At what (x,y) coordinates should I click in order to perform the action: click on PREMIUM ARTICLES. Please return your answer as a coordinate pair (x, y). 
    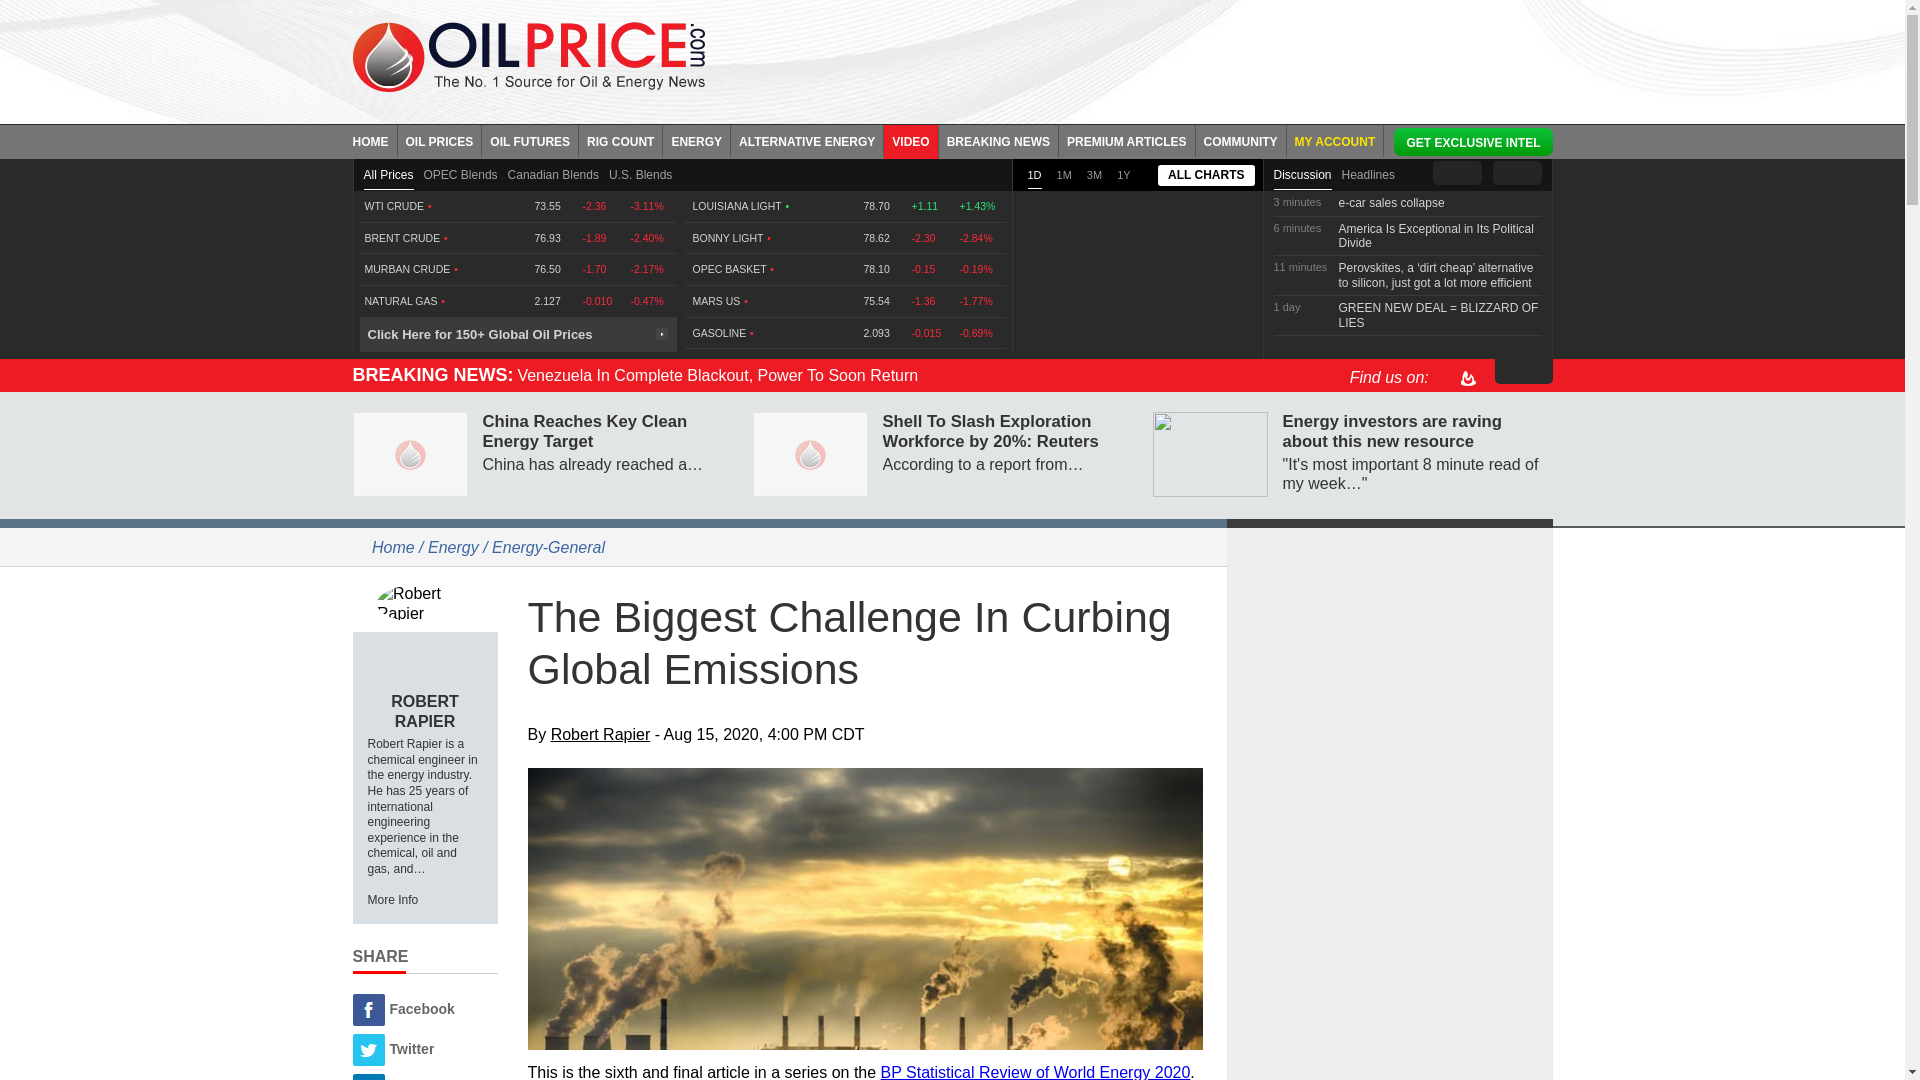
    Looking at the image, I should click on (1128, 140).